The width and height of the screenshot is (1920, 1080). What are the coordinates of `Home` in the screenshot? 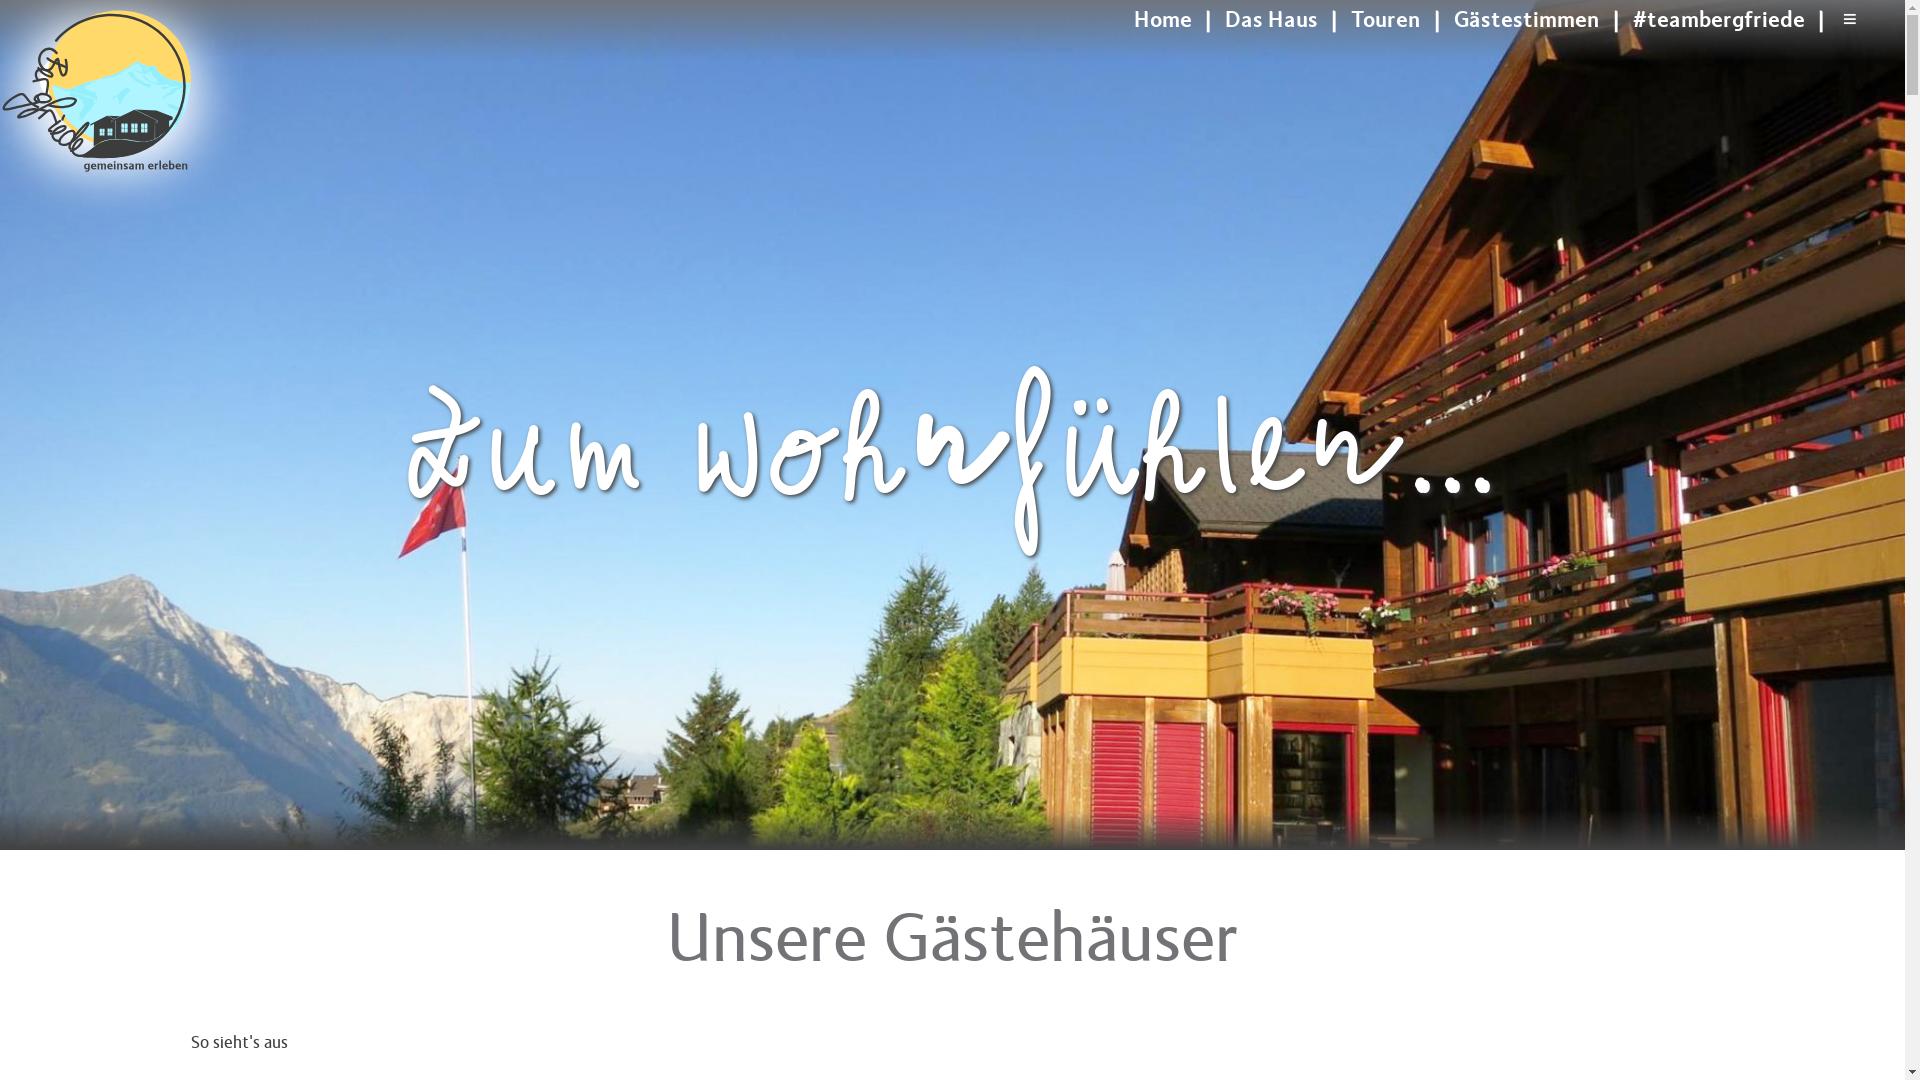 It's located at (1163, 20).